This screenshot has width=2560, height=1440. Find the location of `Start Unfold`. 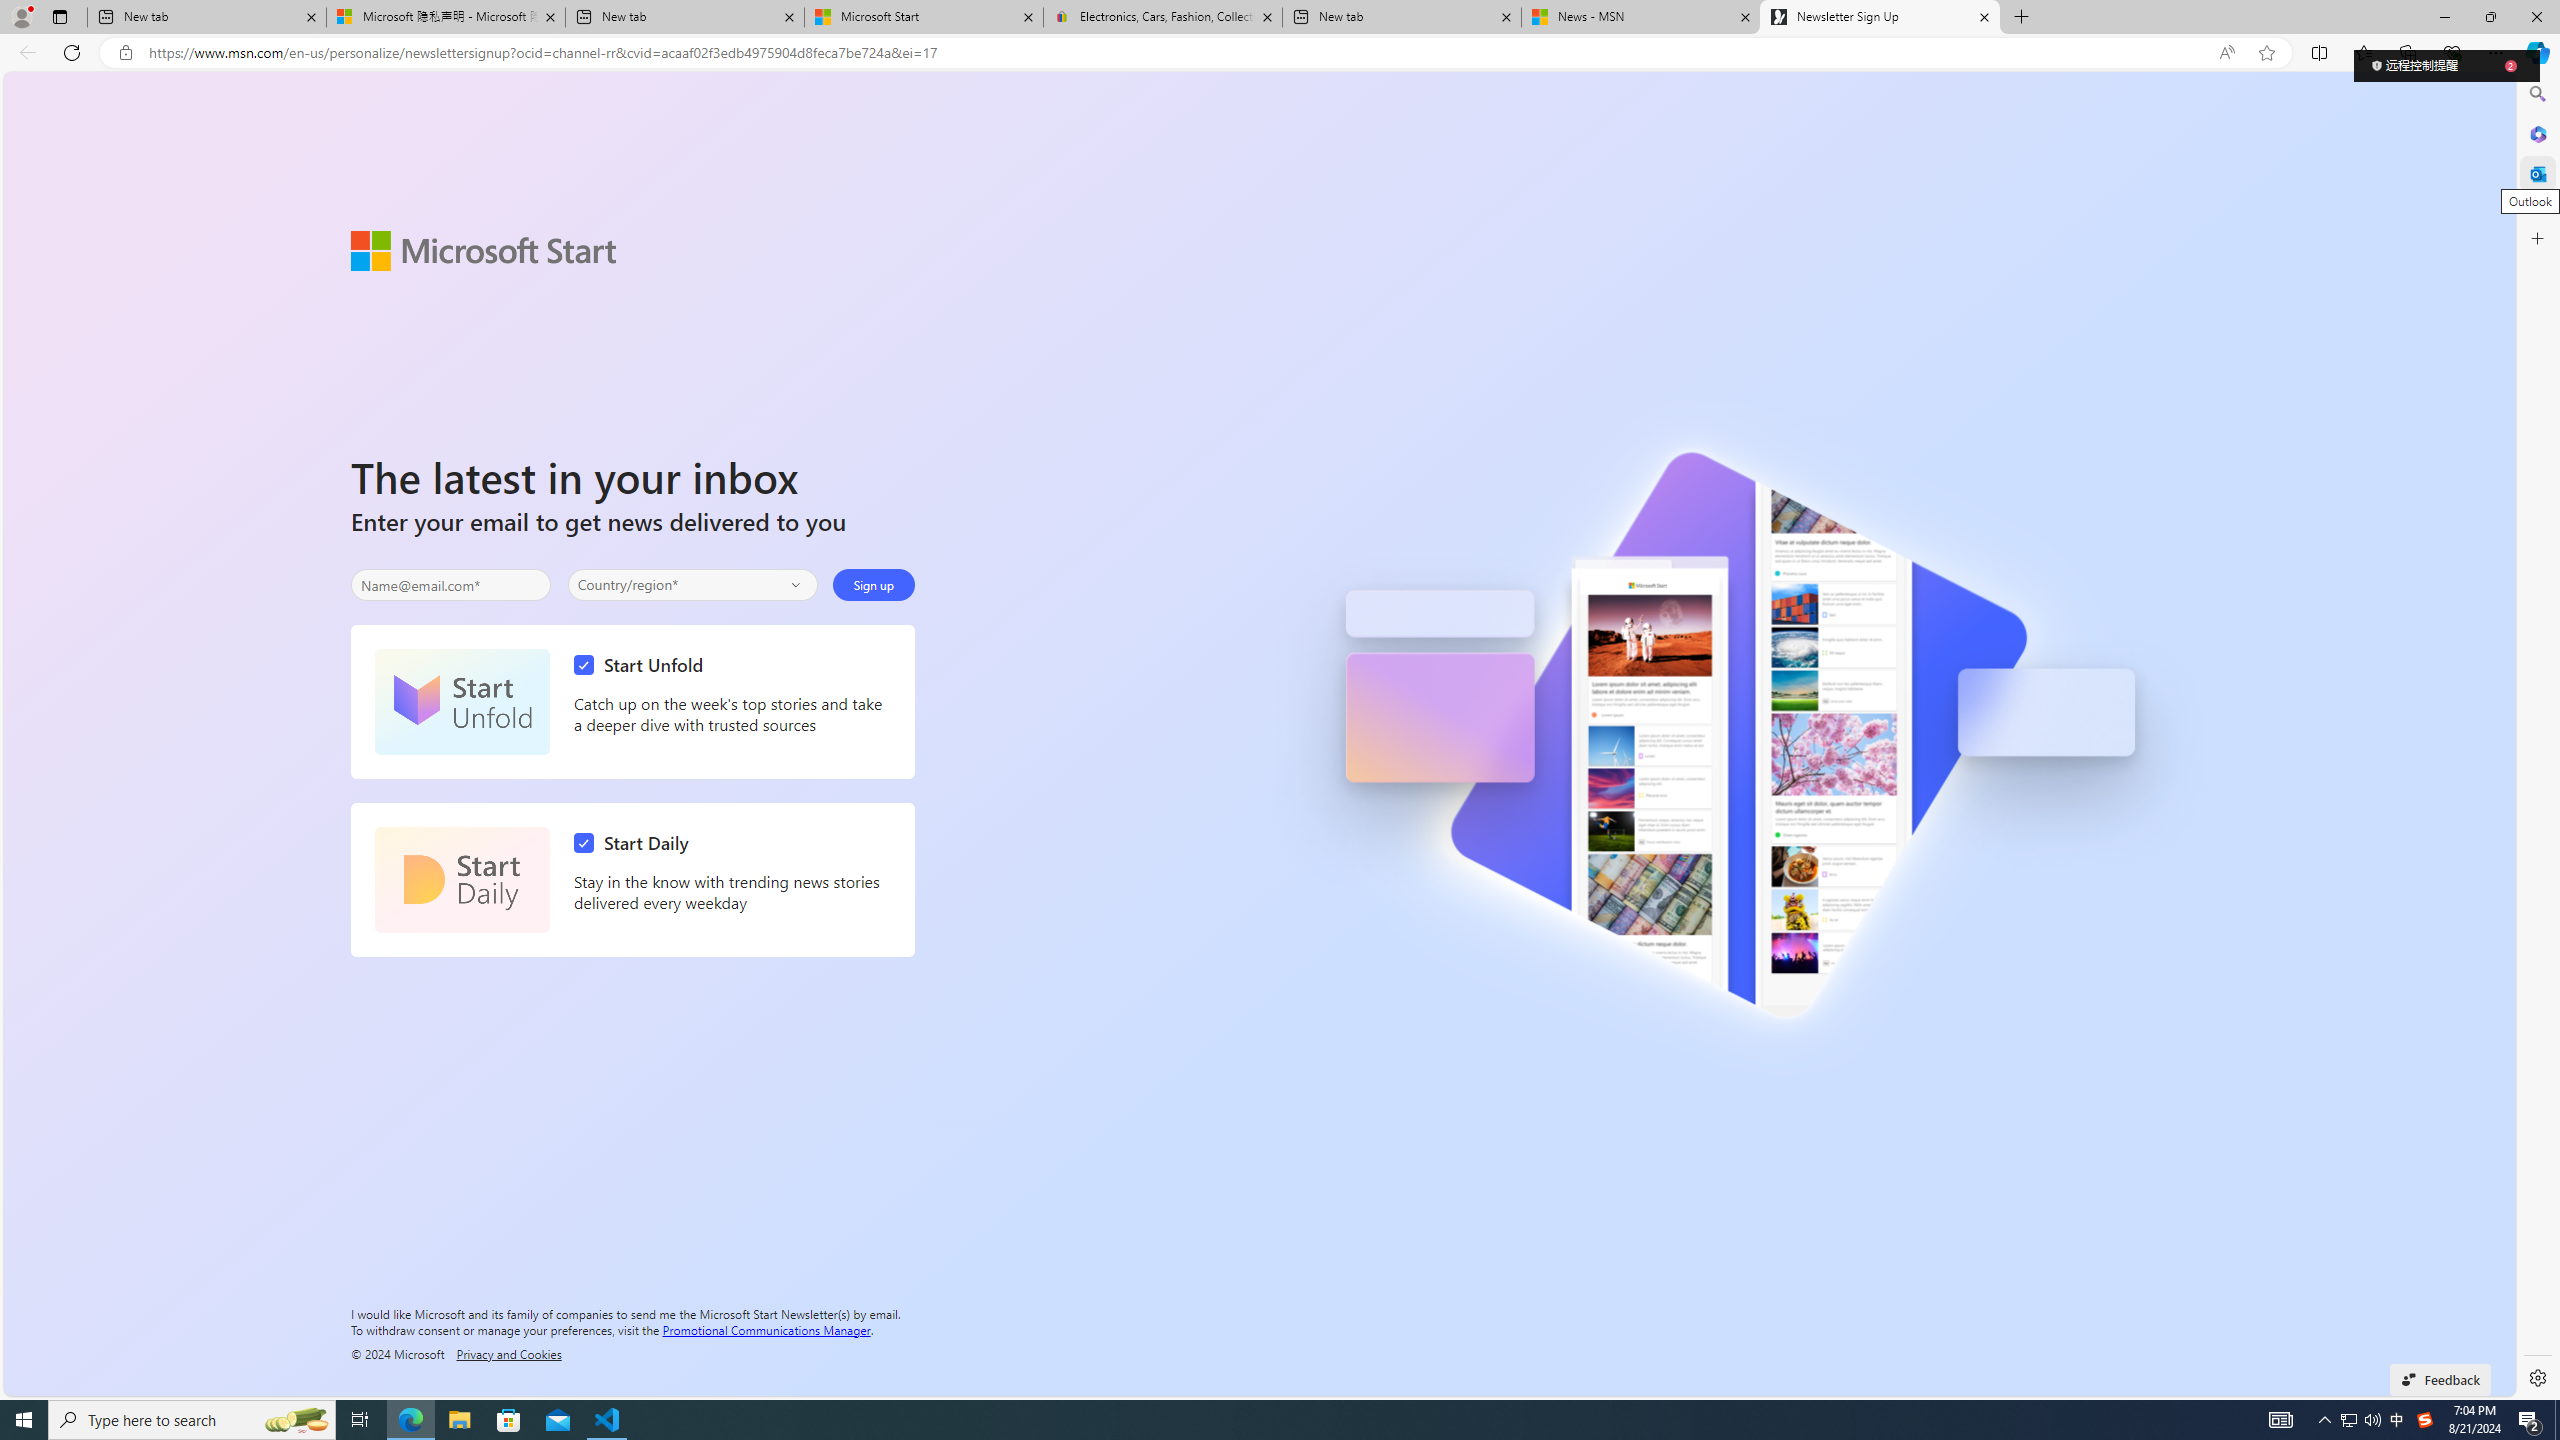

Start Unfold is located at coordinates (462, 702).